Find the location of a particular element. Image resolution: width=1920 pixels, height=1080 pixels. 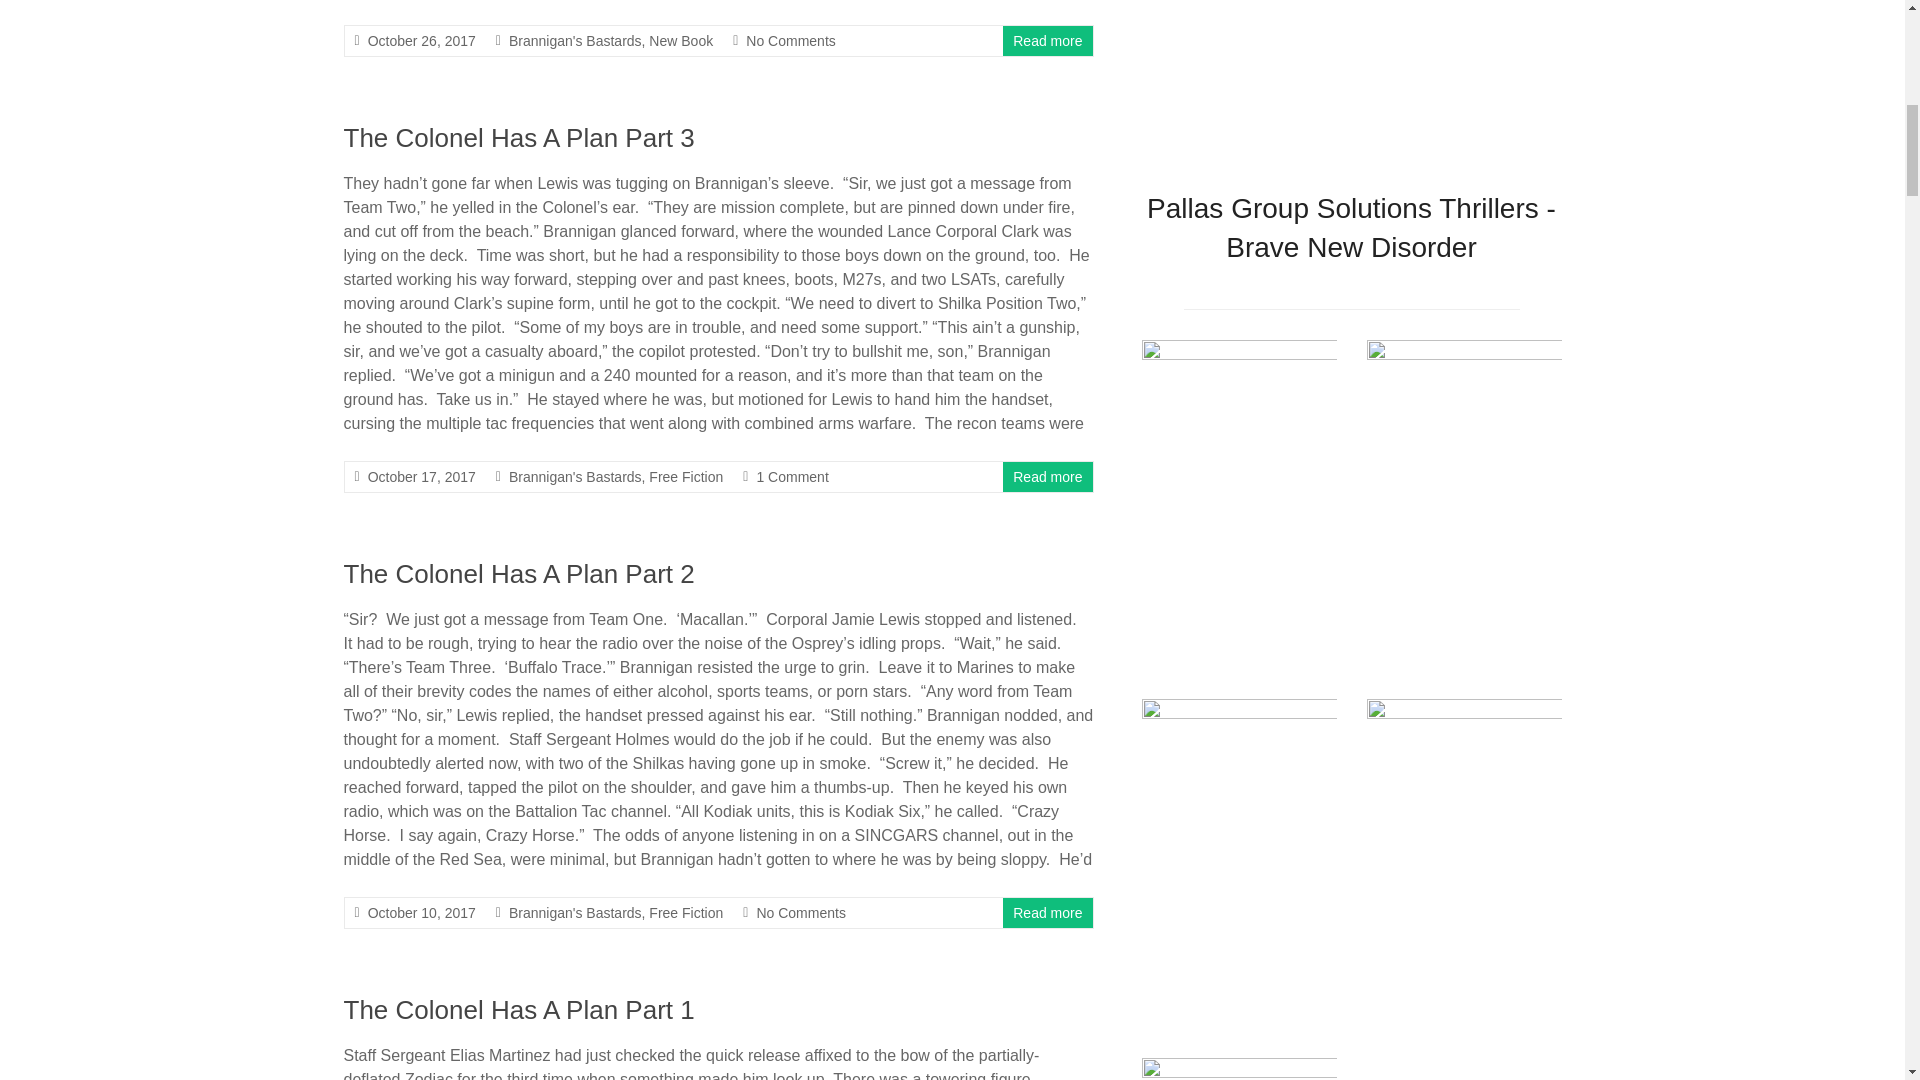

New Book is located at coordinates (680, 40).